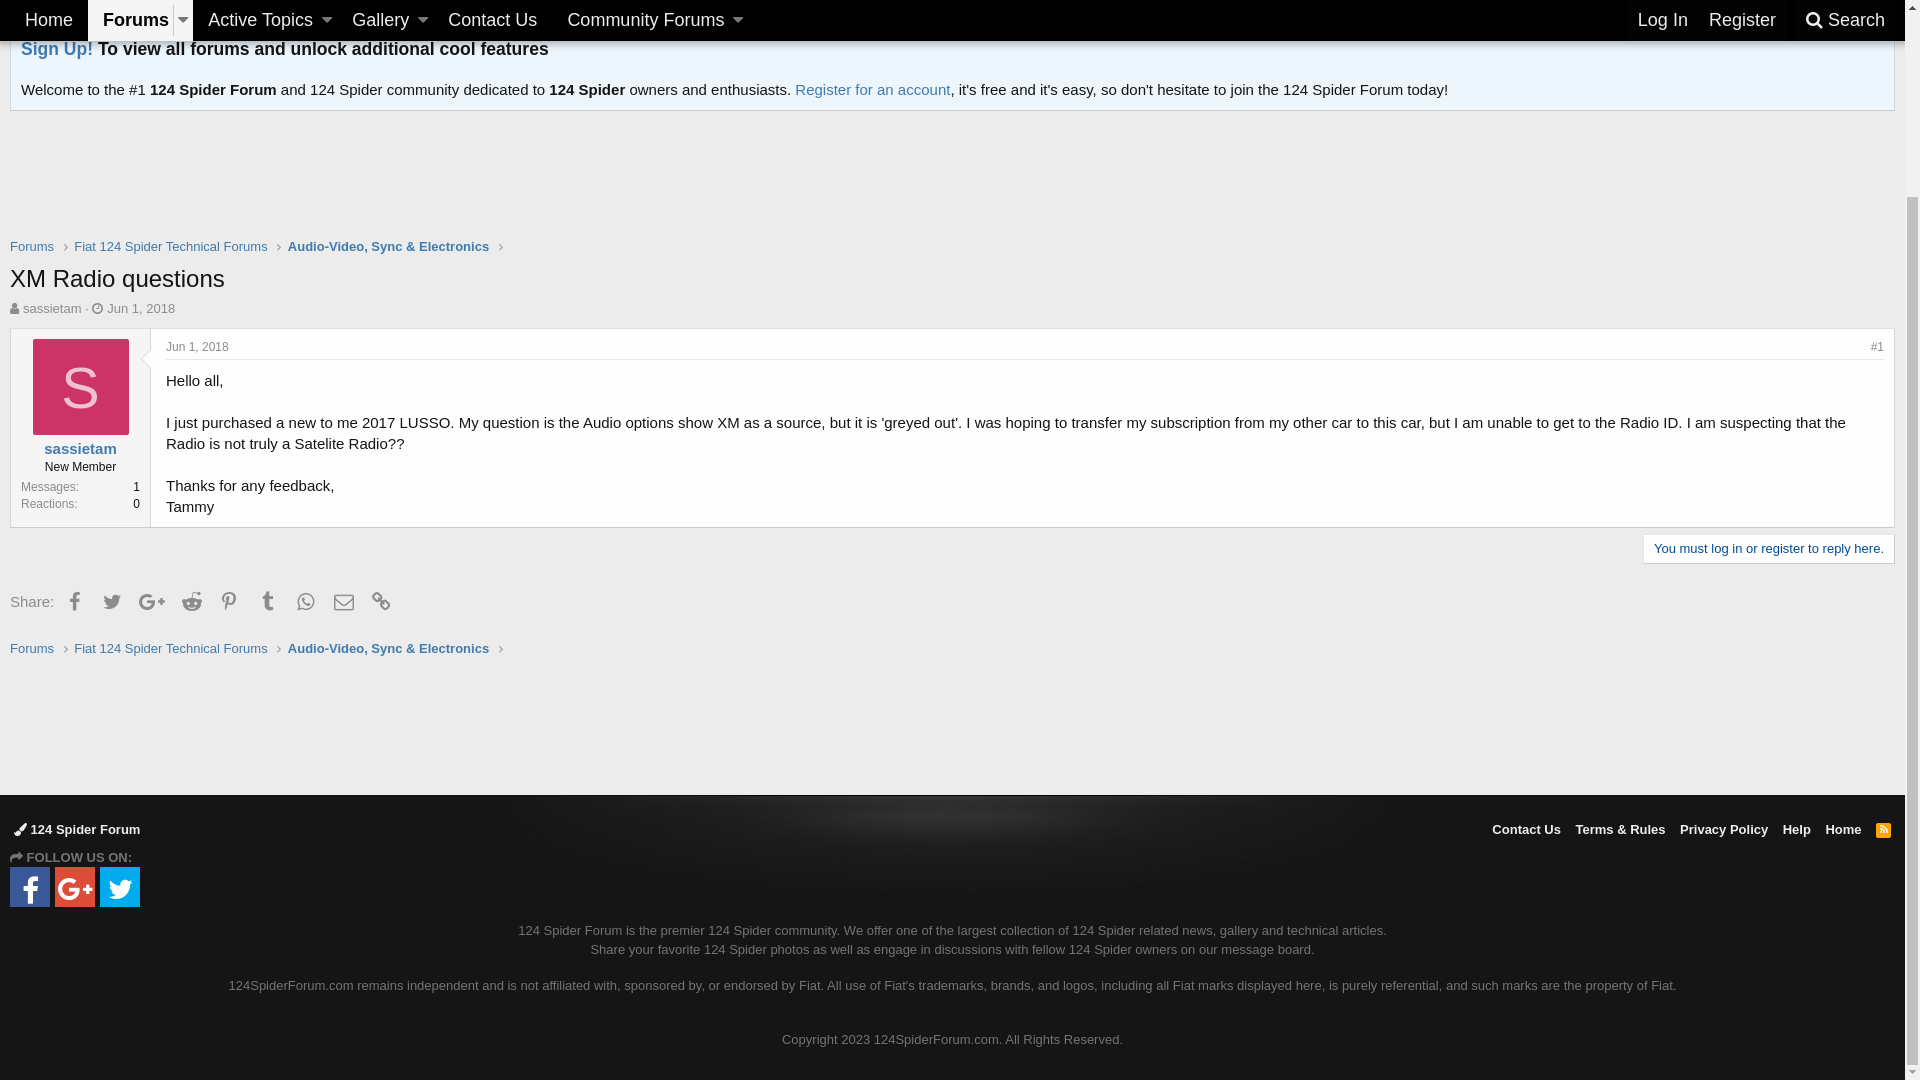  I want to click on Gallery, so click(375, 248).